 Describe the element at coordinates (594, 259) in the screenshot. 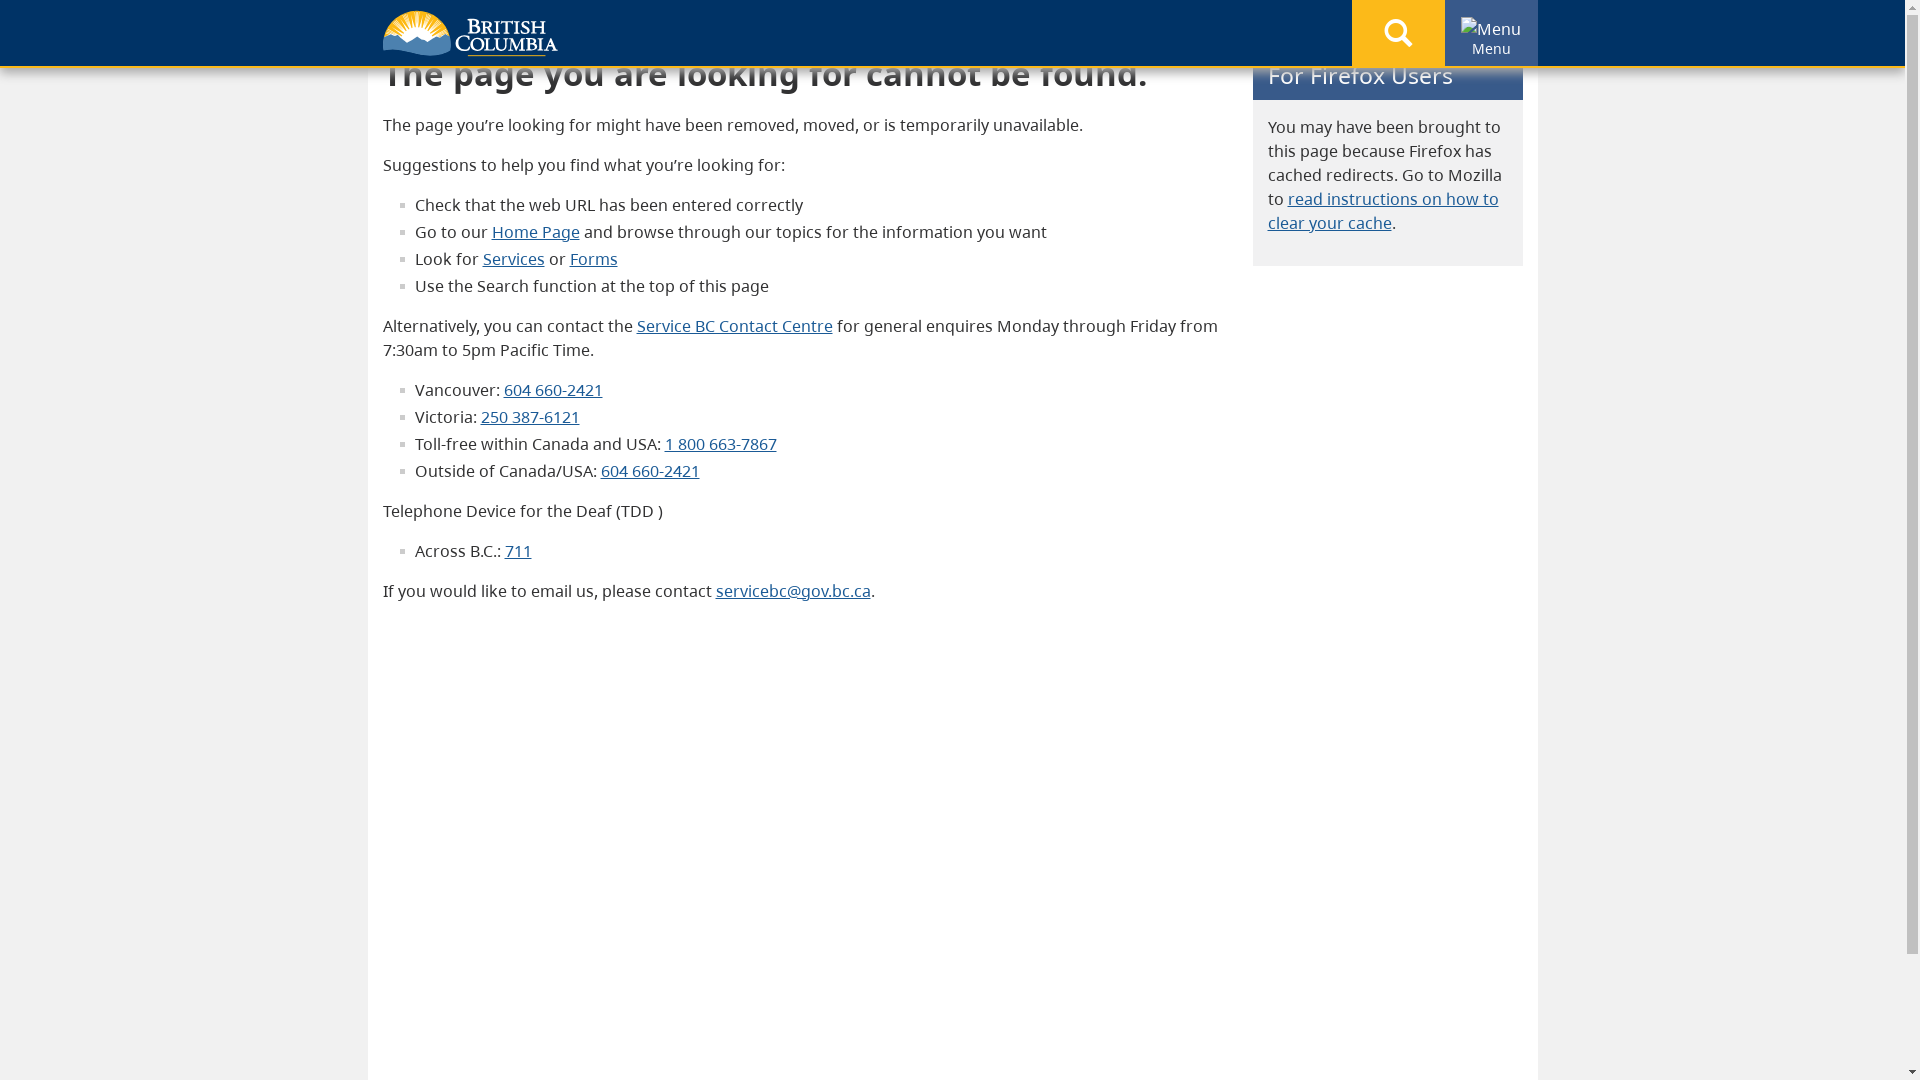

I see `Forms` at that location.